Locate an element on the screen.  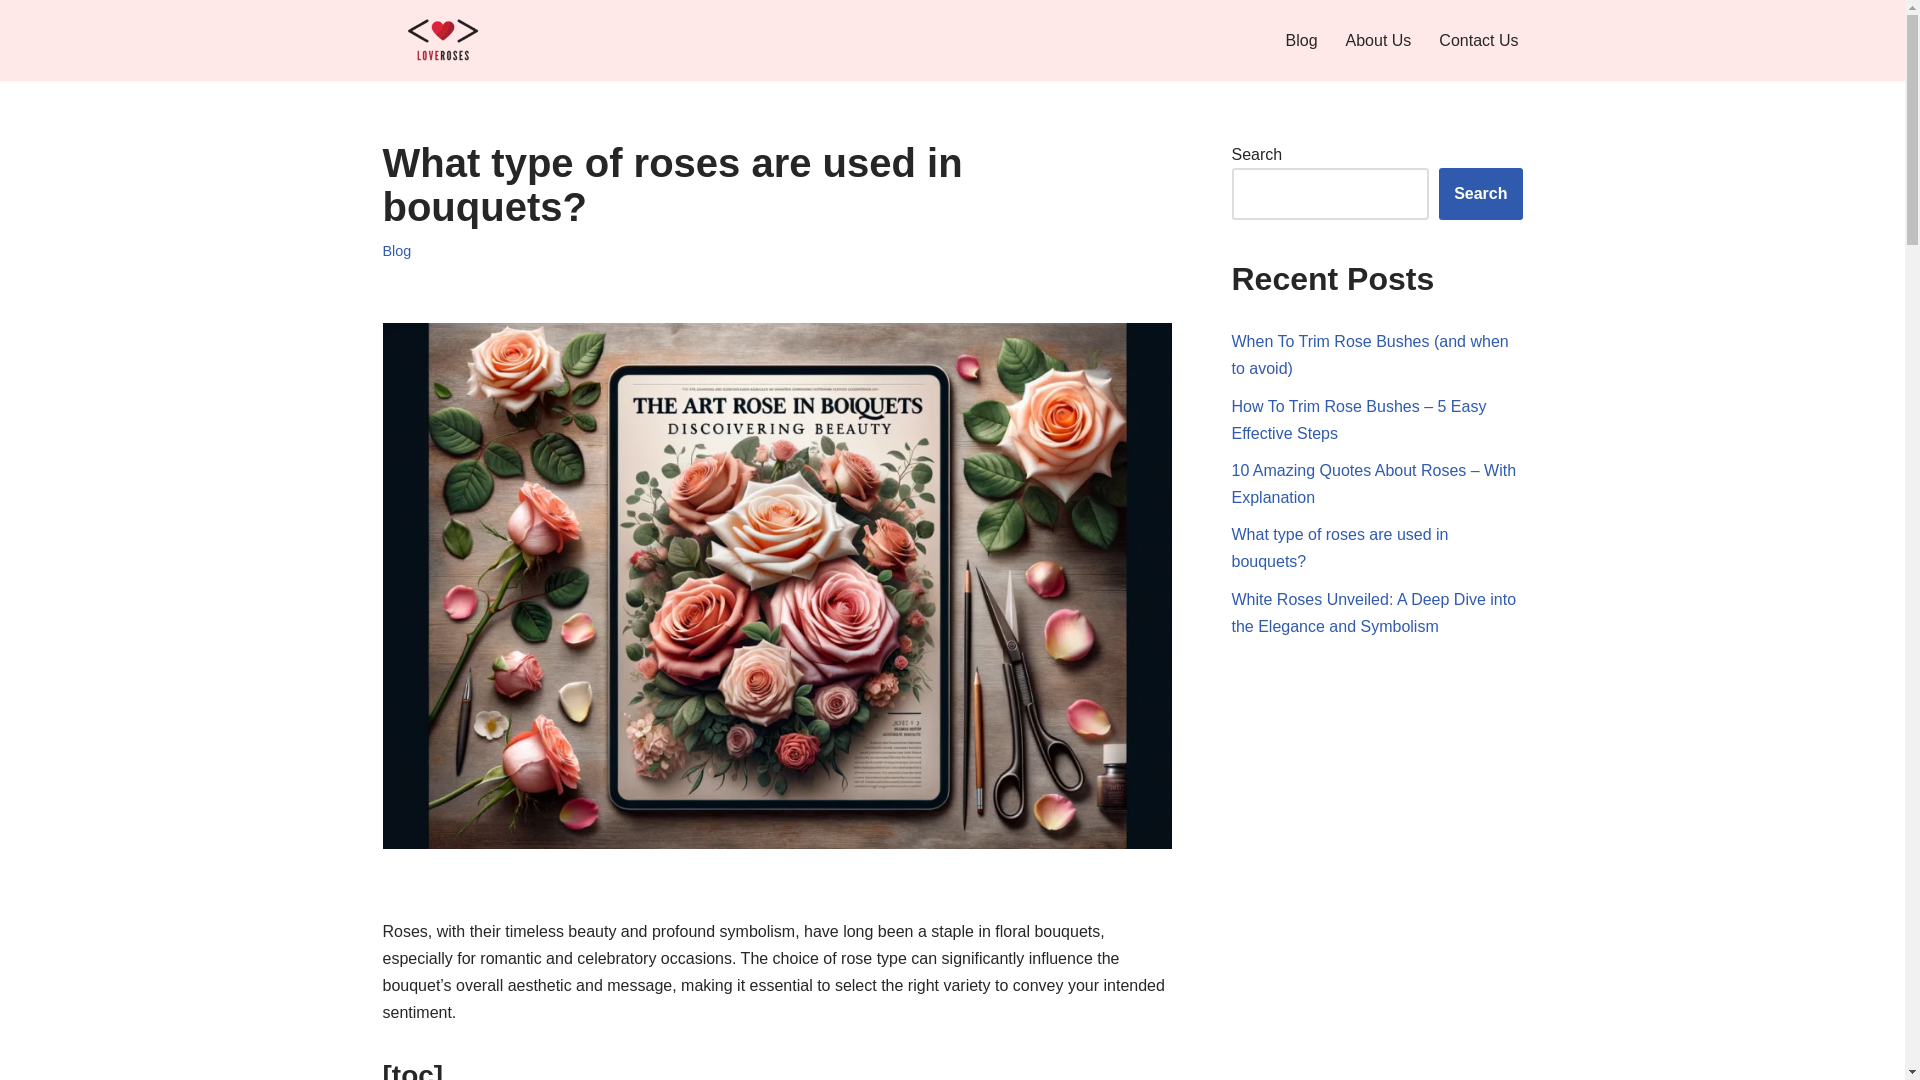
Skip to content is located at coordinates (15, 42).